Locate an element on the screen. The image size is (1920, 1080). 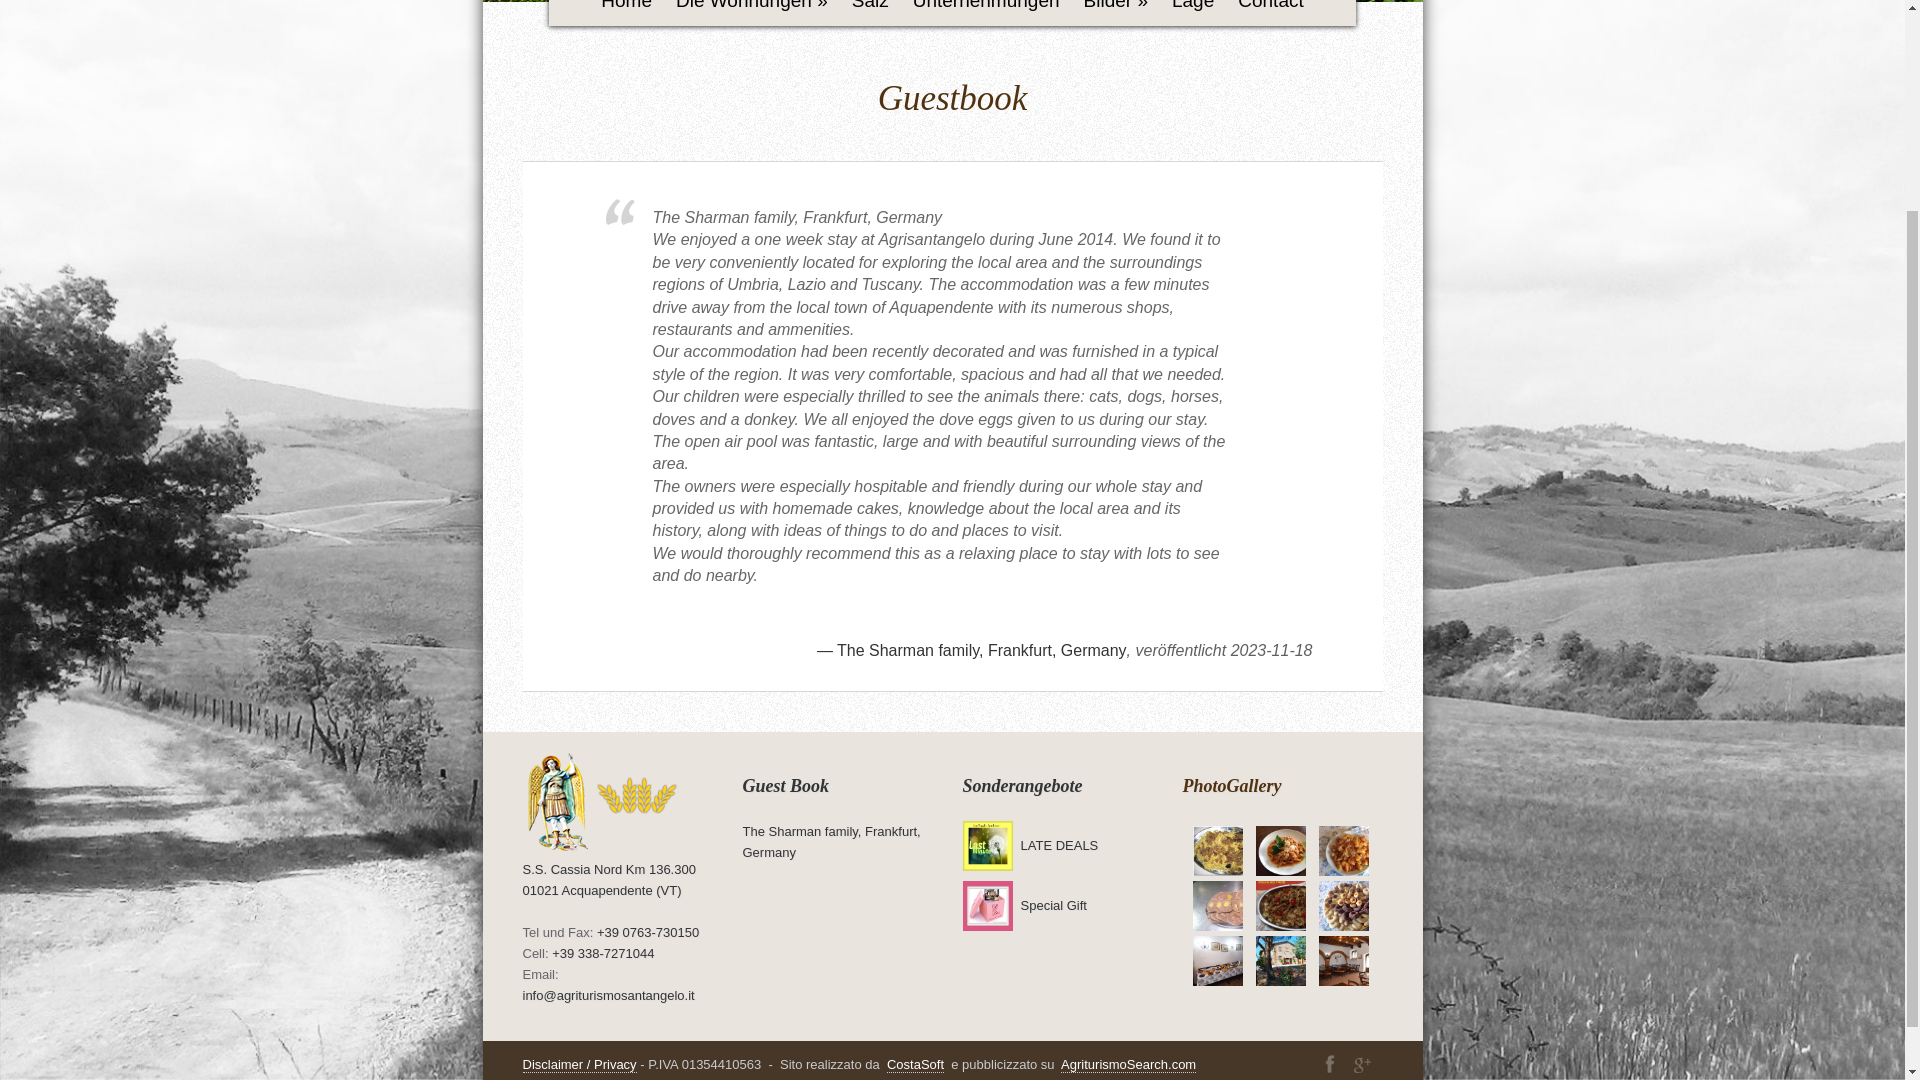
Salz is located at coordinates (870, 14).